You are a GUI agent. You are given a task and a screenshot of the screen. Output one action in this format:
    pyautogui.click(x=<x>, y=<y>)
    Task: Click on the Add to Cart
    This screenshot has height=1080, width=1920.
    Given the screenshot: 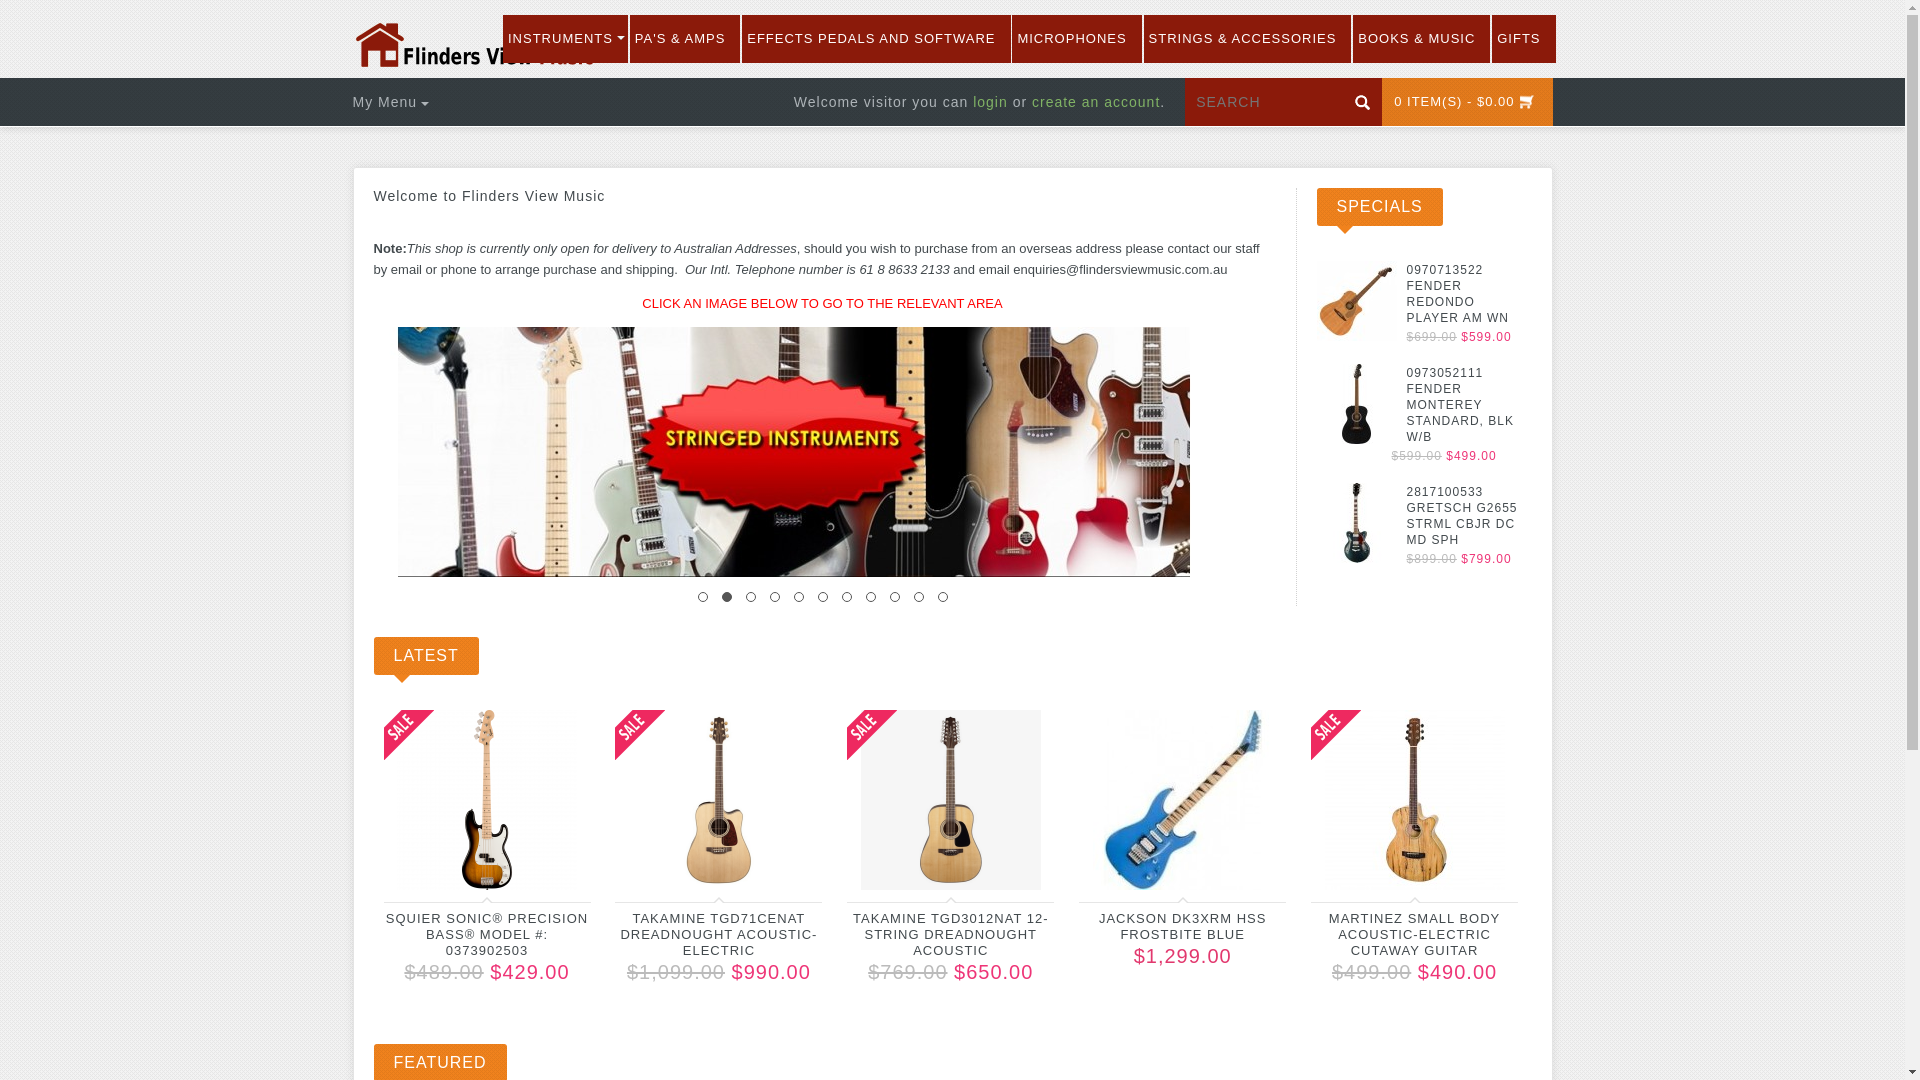 What is the action you would take?
    pyautogui.click(x=1022, y=870)
    